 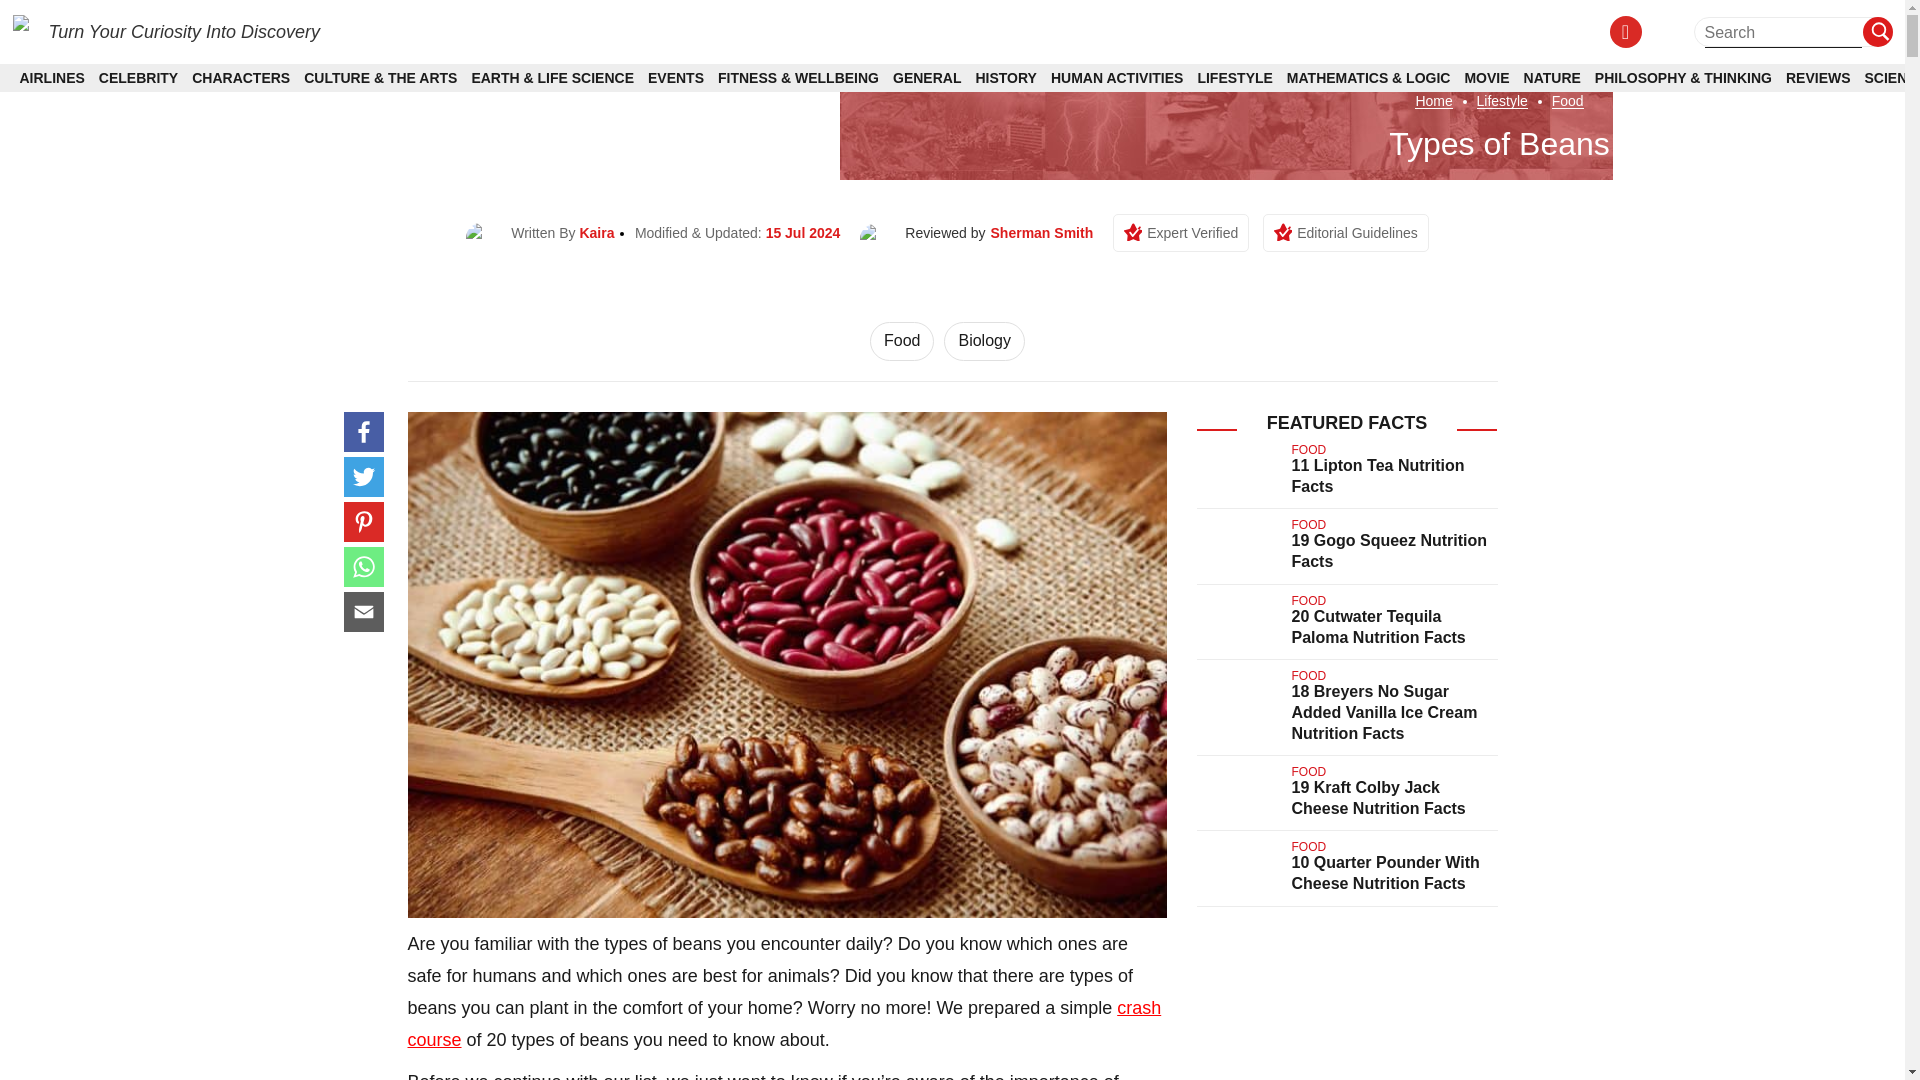 What do you see at coordinates (240, 78) in the screenshot?
I see `CHARACTERS` at bounding box center [240, 78].